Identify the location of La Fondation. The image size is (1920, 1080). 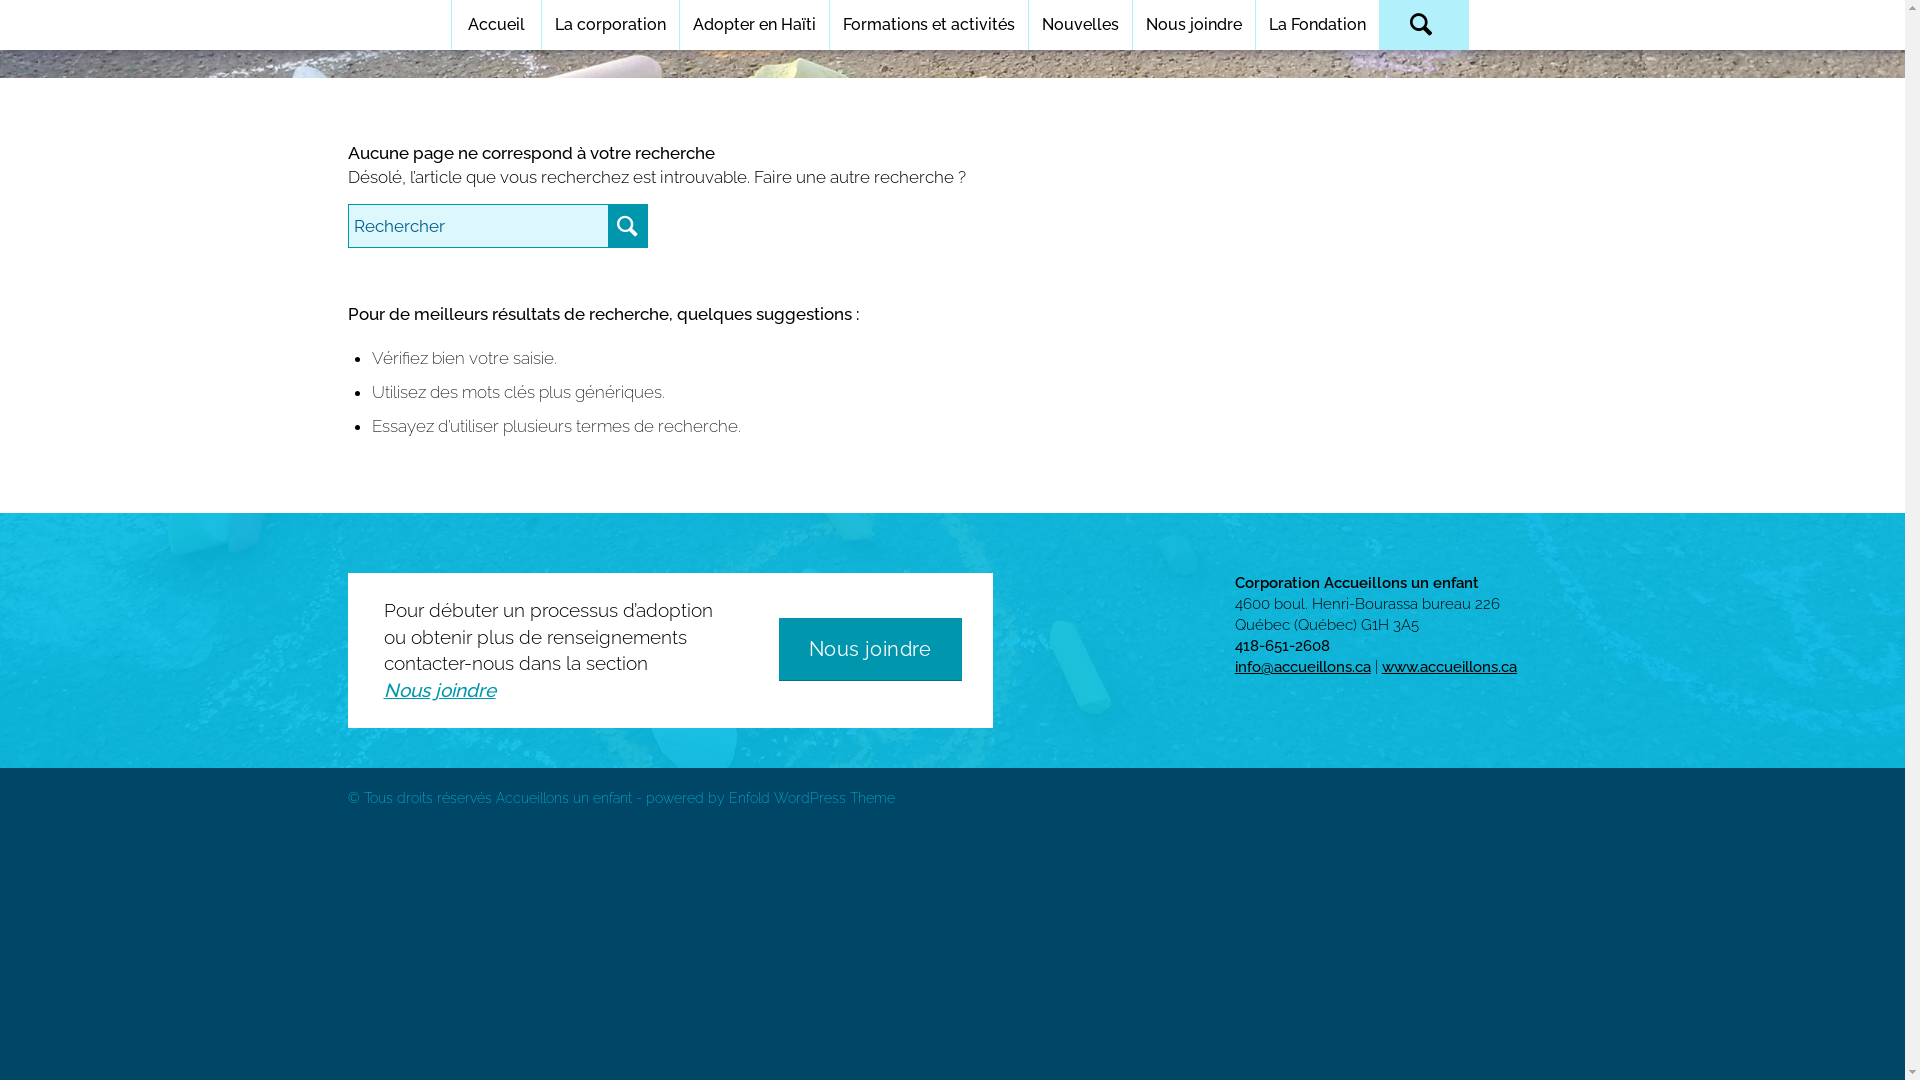
(1317, 25).